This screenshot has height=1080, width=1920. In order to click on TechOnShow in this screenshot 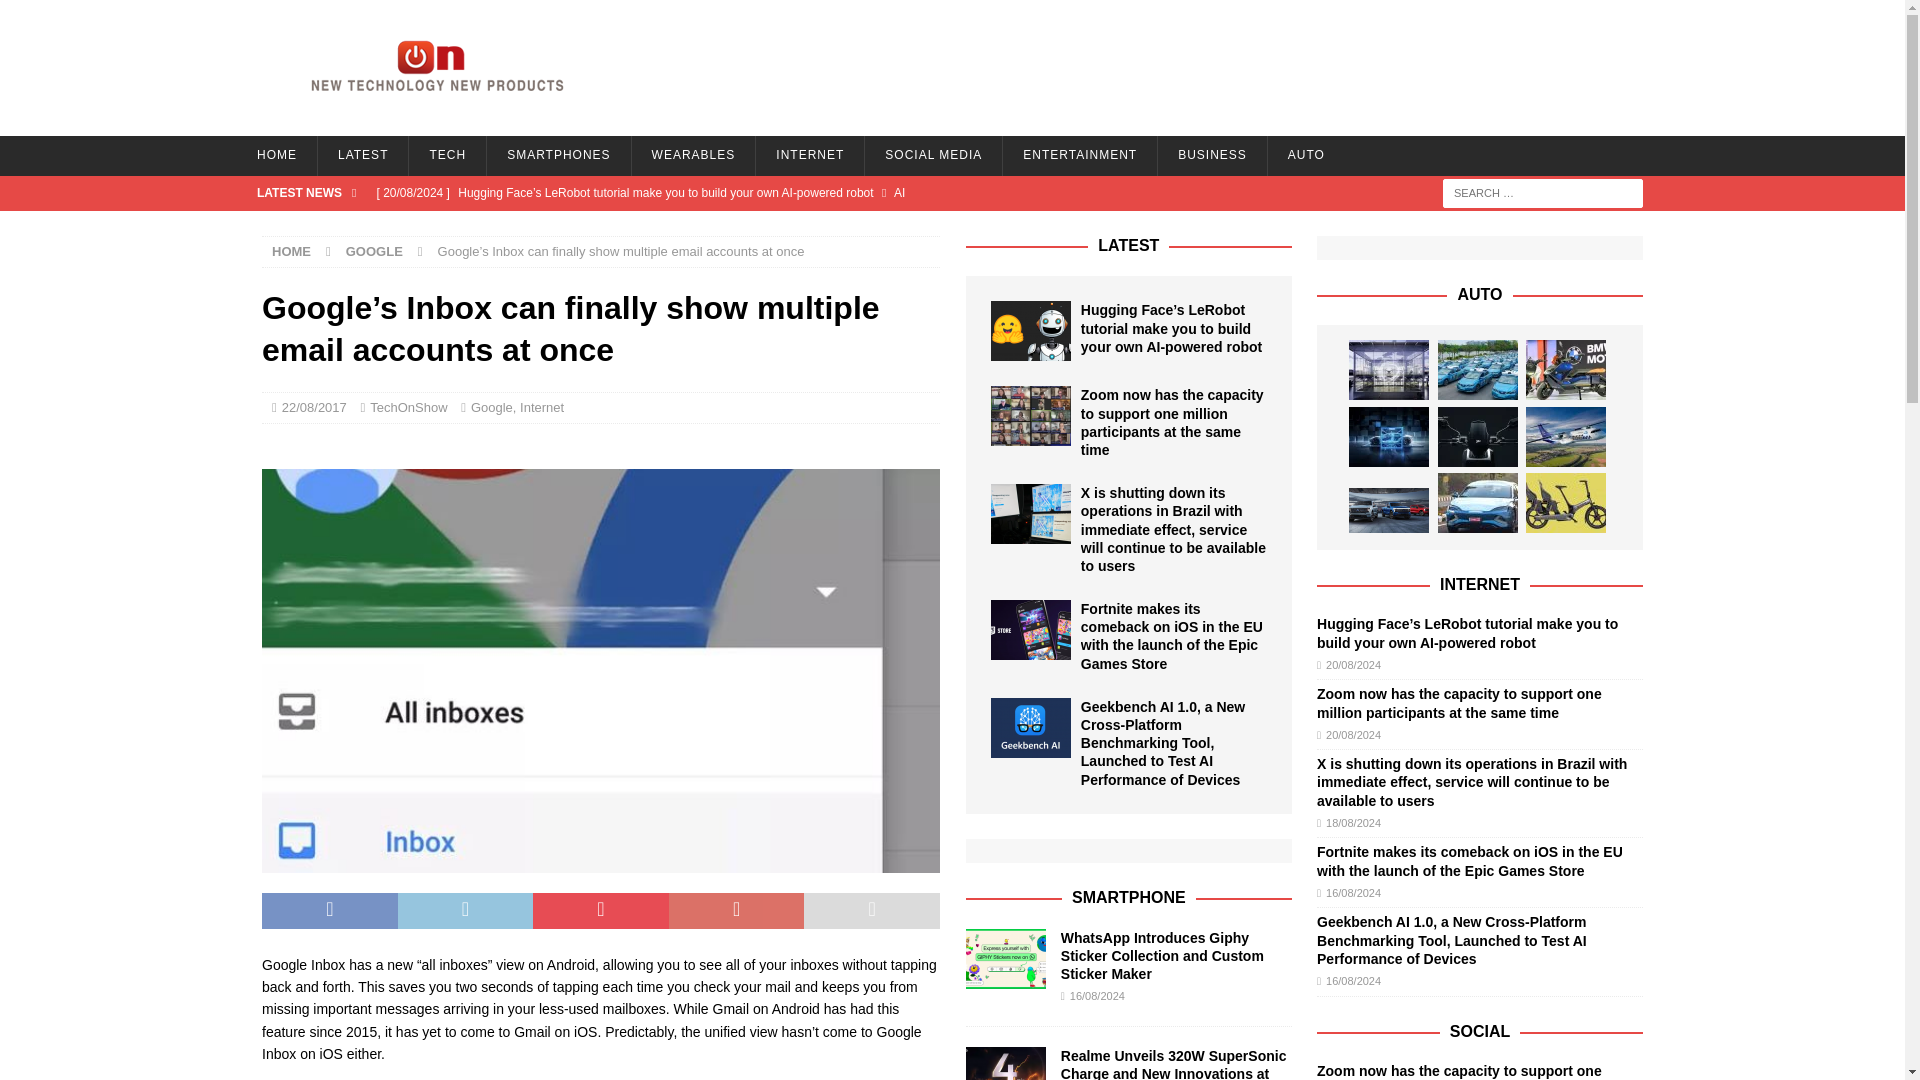, I will do `click(408, 406)`.